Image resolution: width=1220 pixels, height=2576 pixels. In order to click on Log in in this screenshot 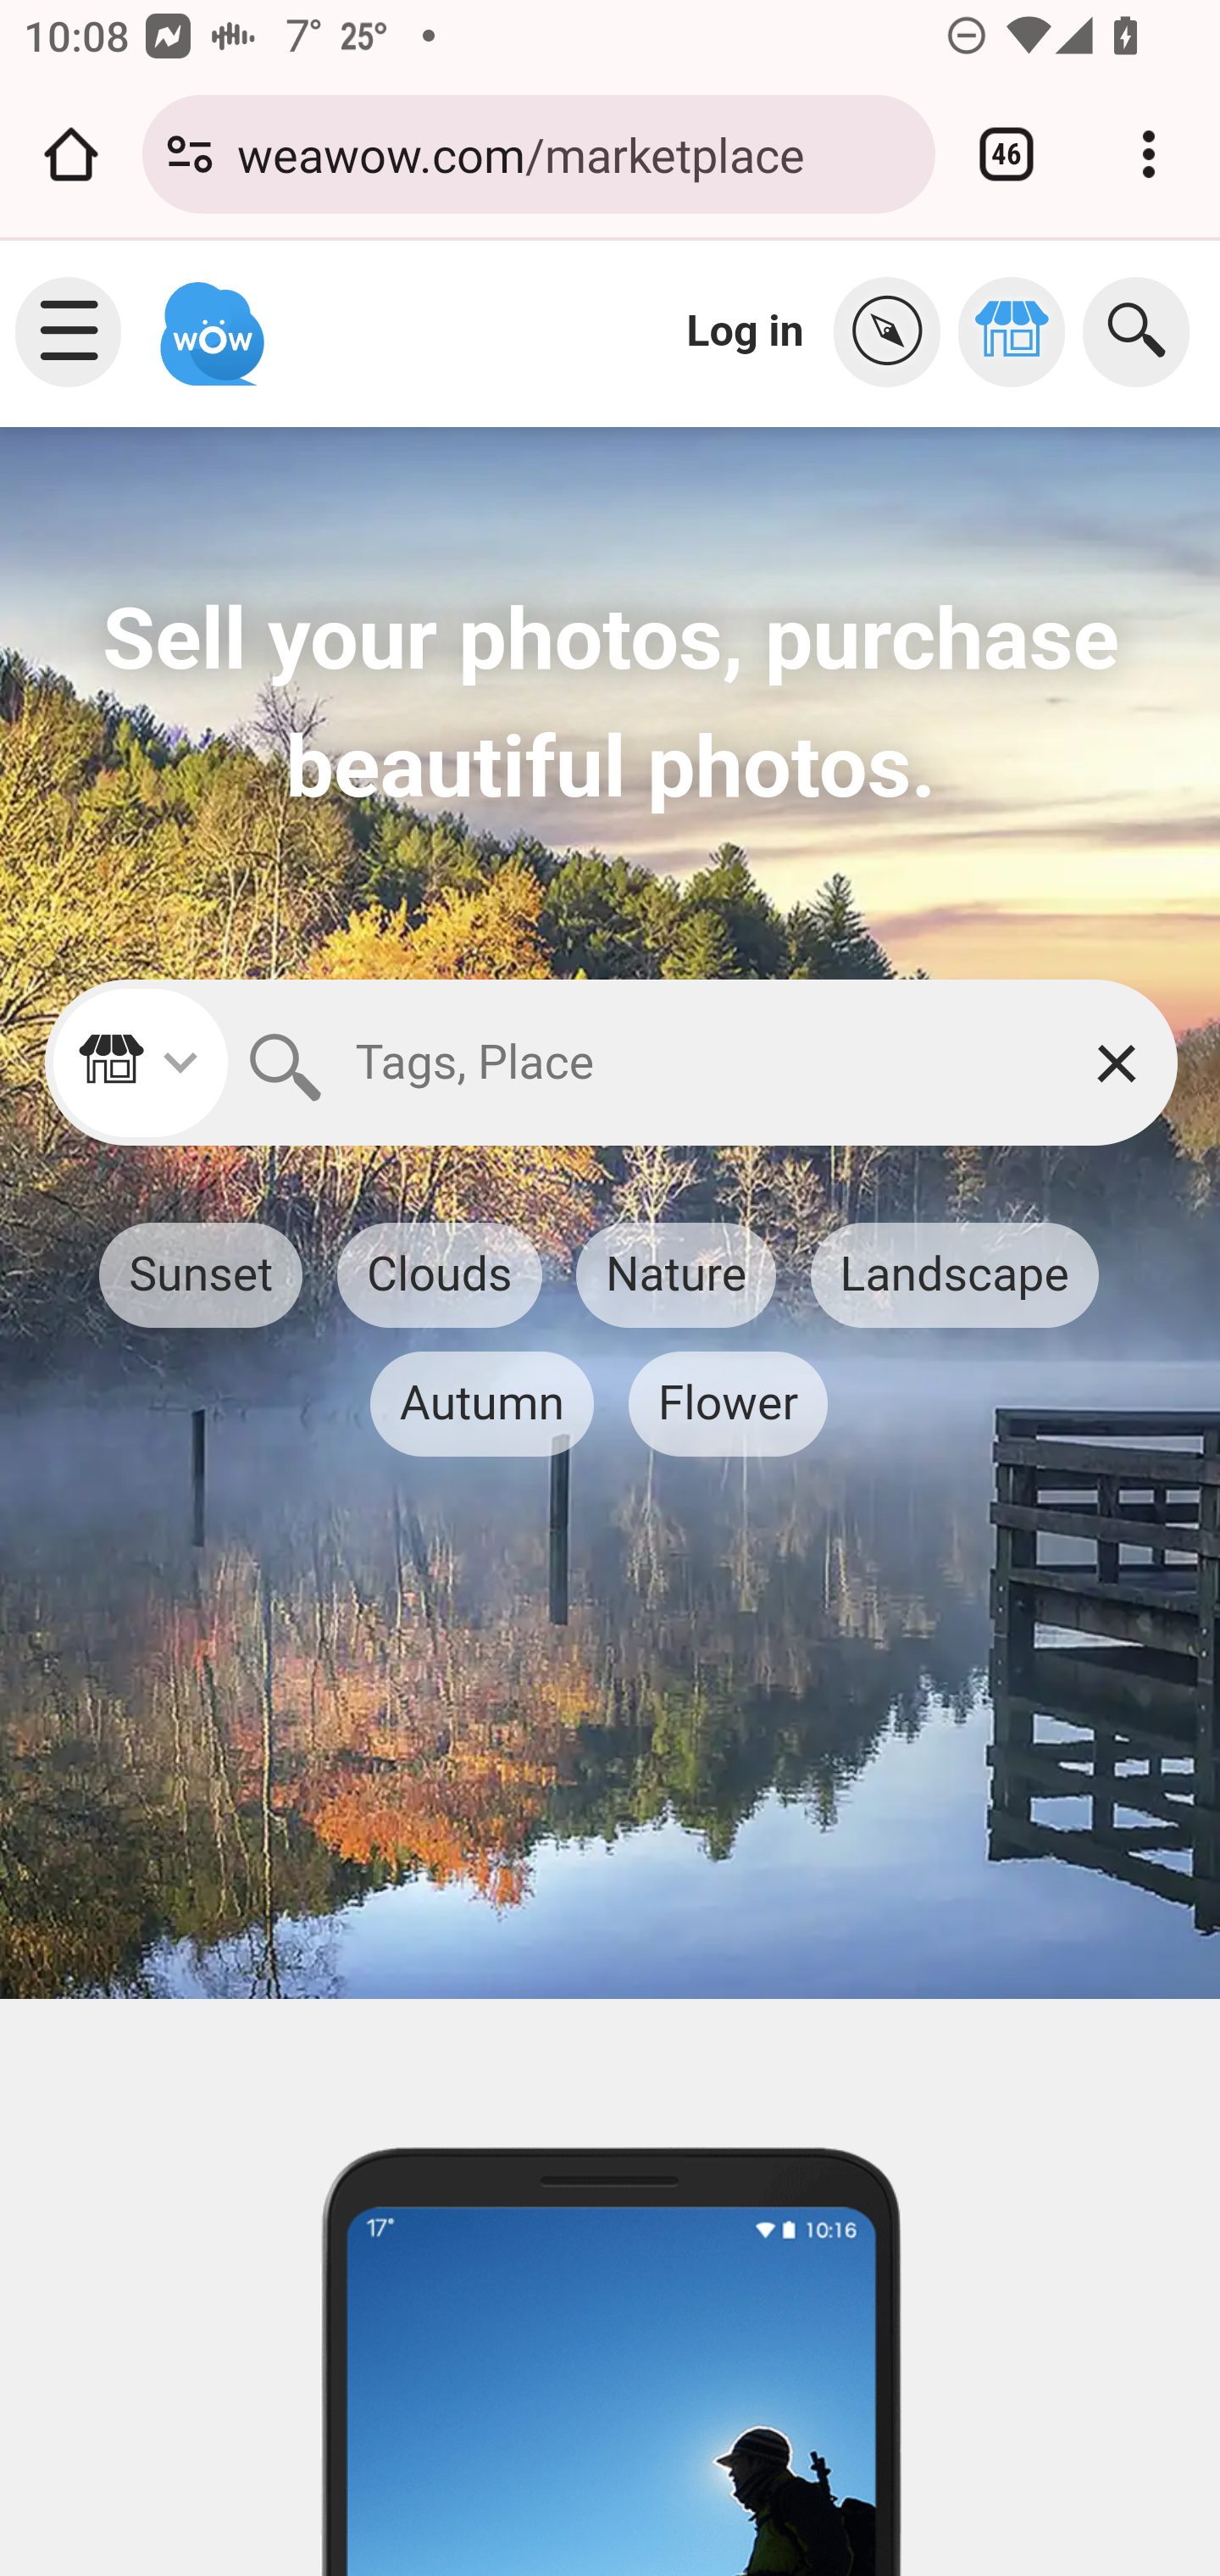, I will do `click(746, 330)`.